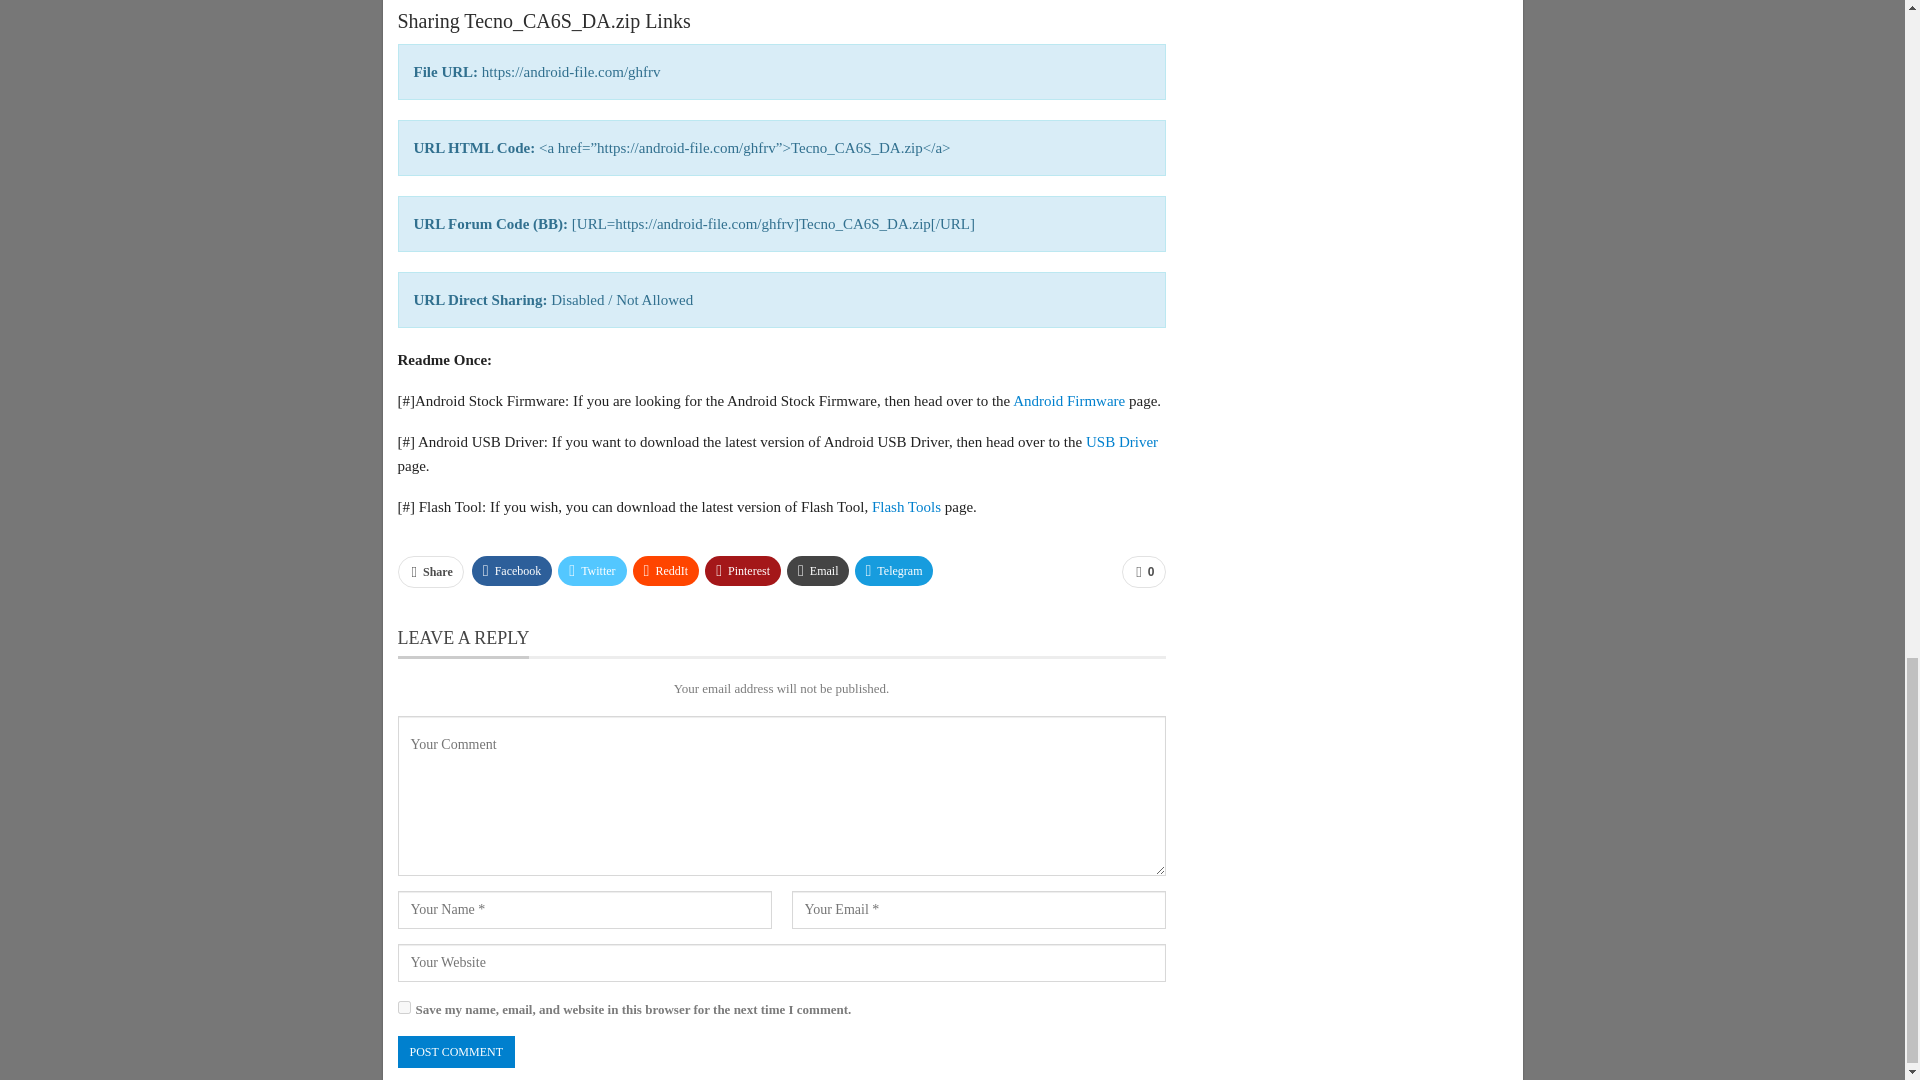 The image size is (1920, 1080). Describe the element at coordinates (592, 571) in the screenshot. I see `Twitter` at that location.